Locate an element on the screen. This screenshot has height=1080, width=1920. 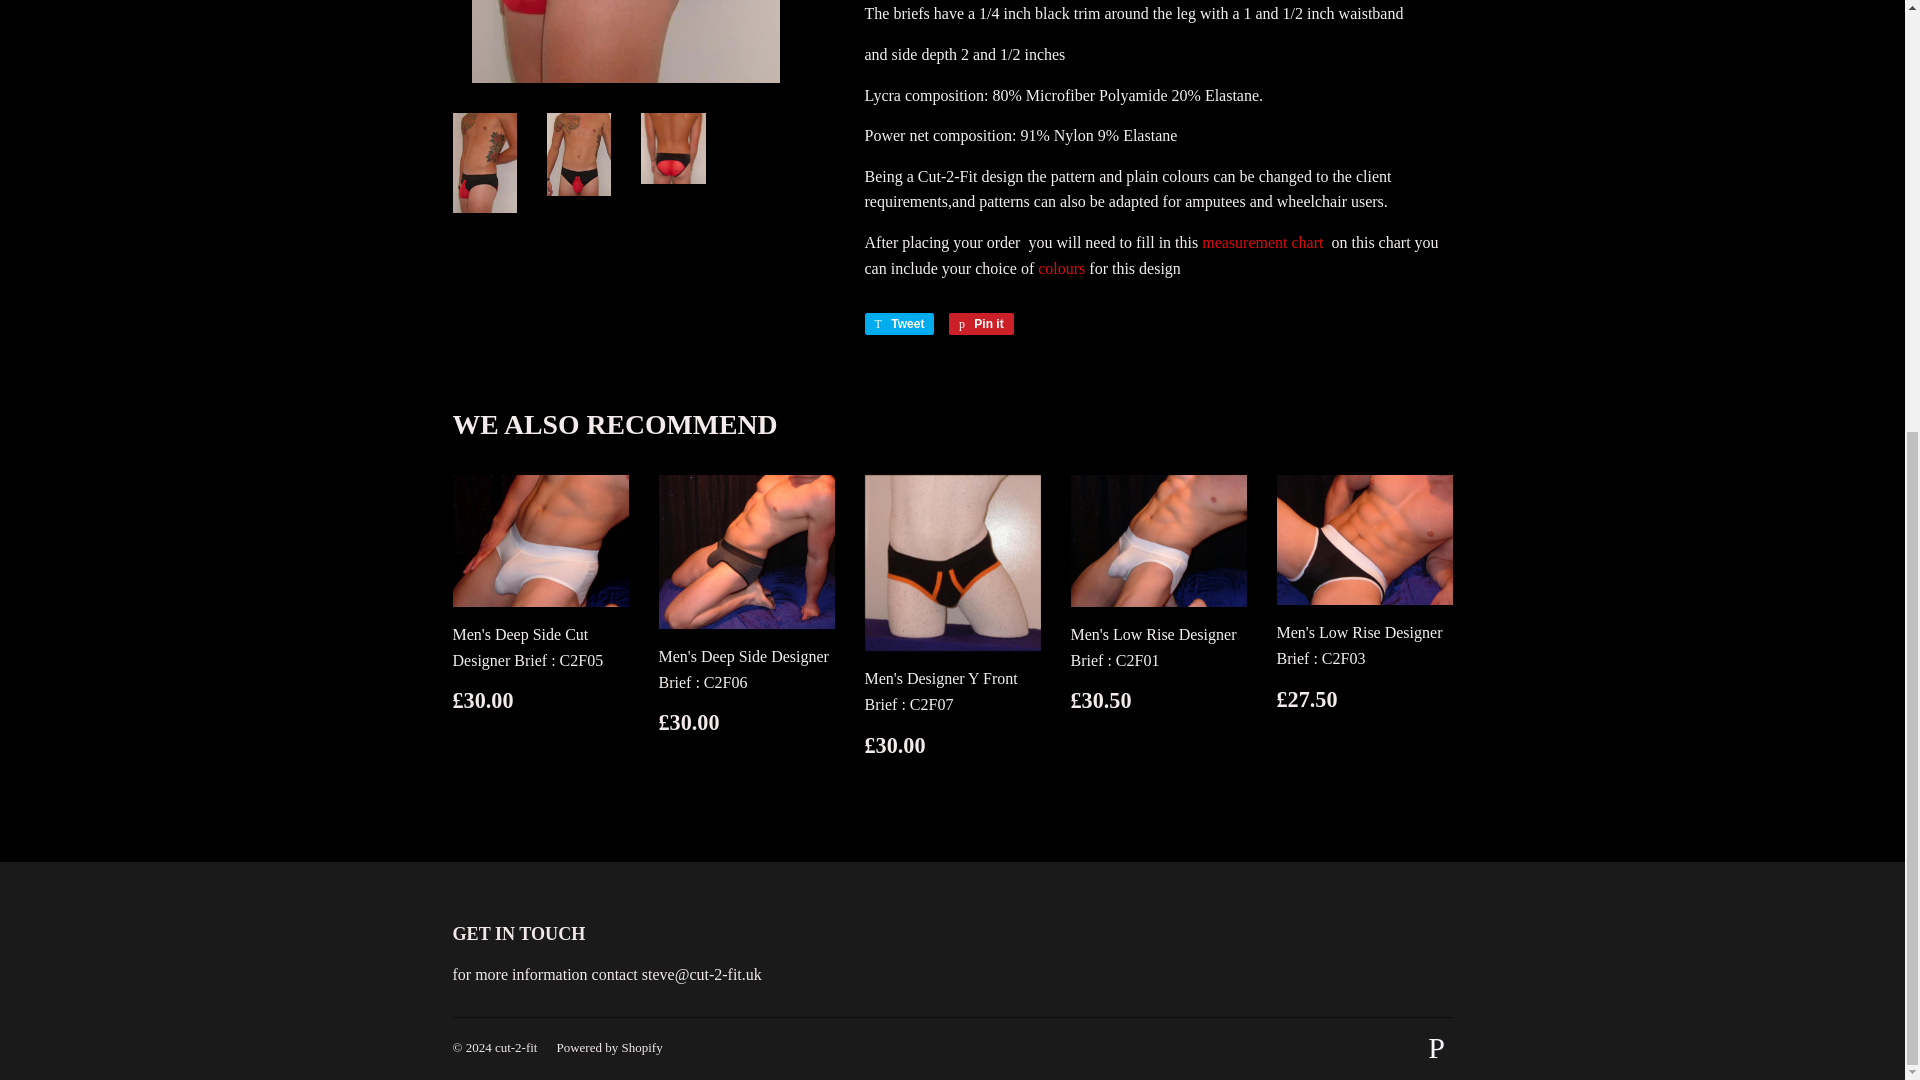
Tweet is located at coordinates (898, 324).